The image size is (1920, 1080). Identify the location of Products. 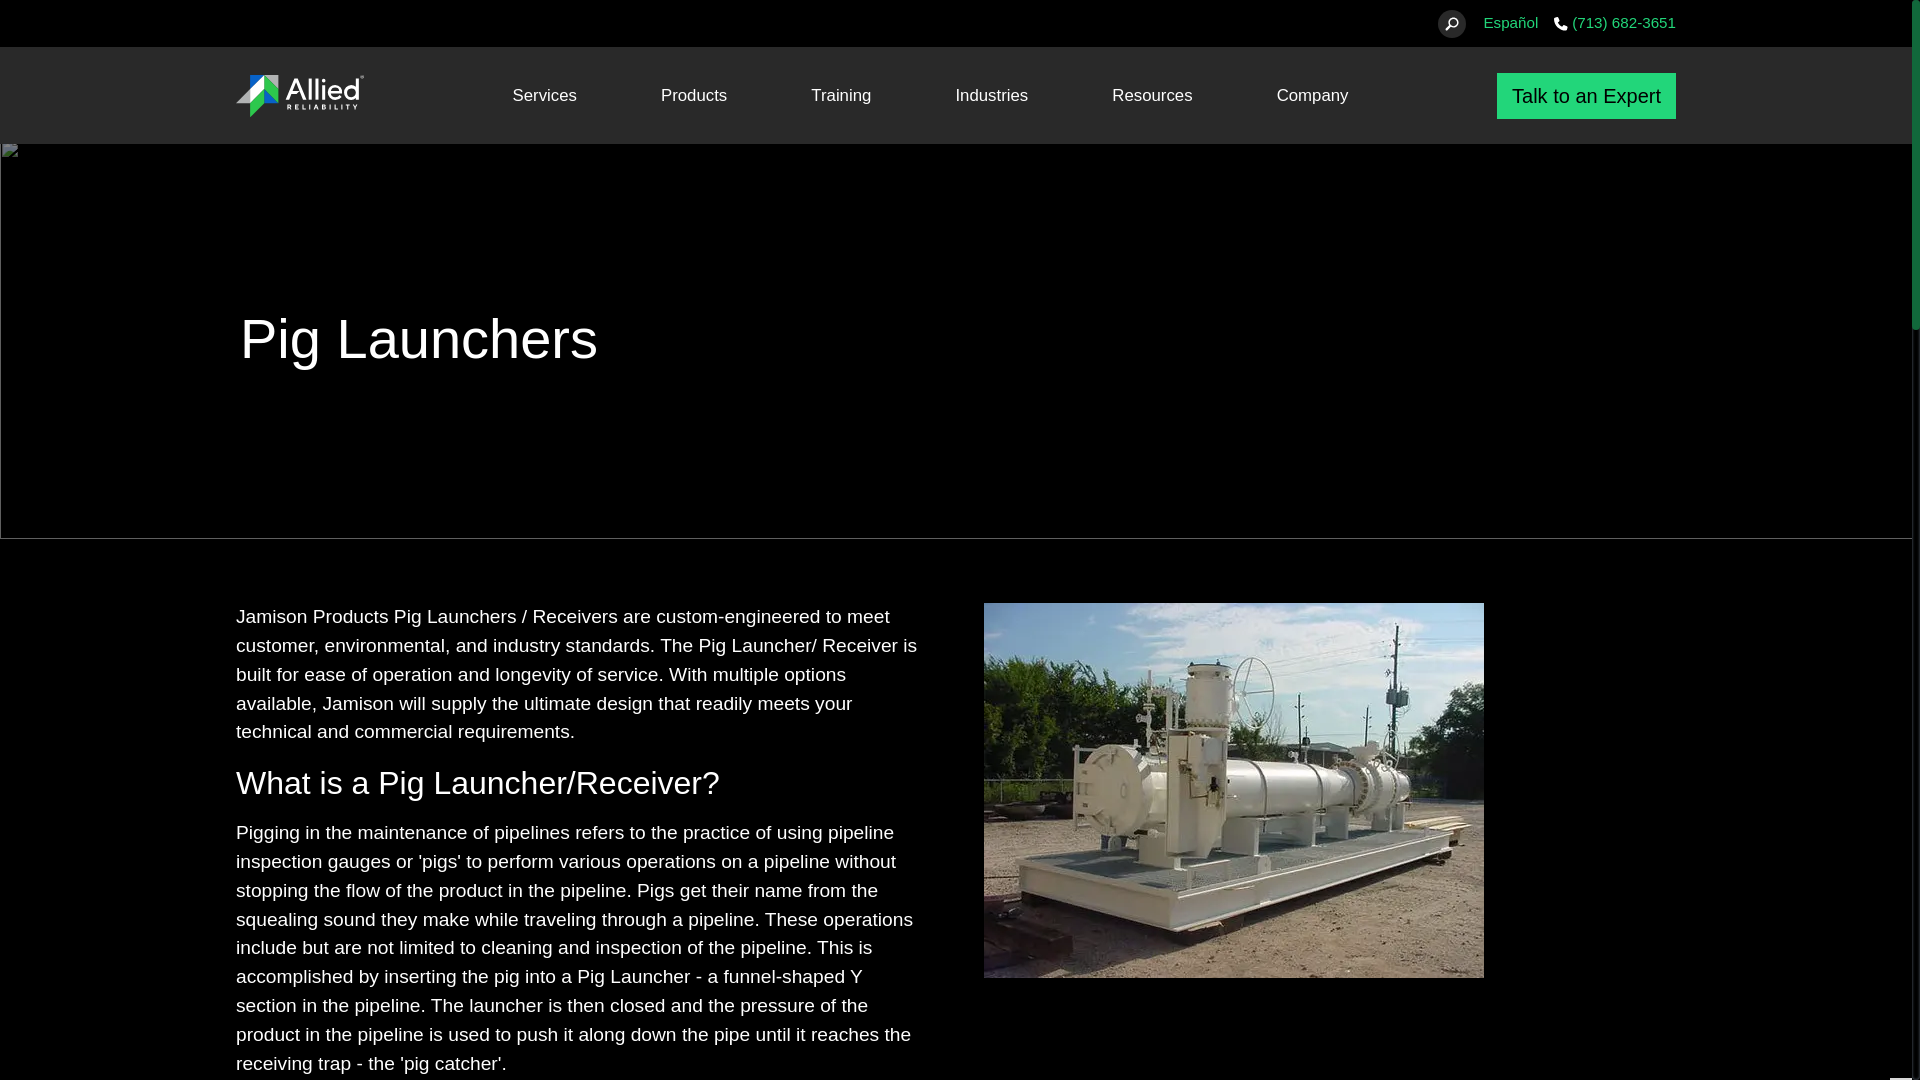
(694, 95).